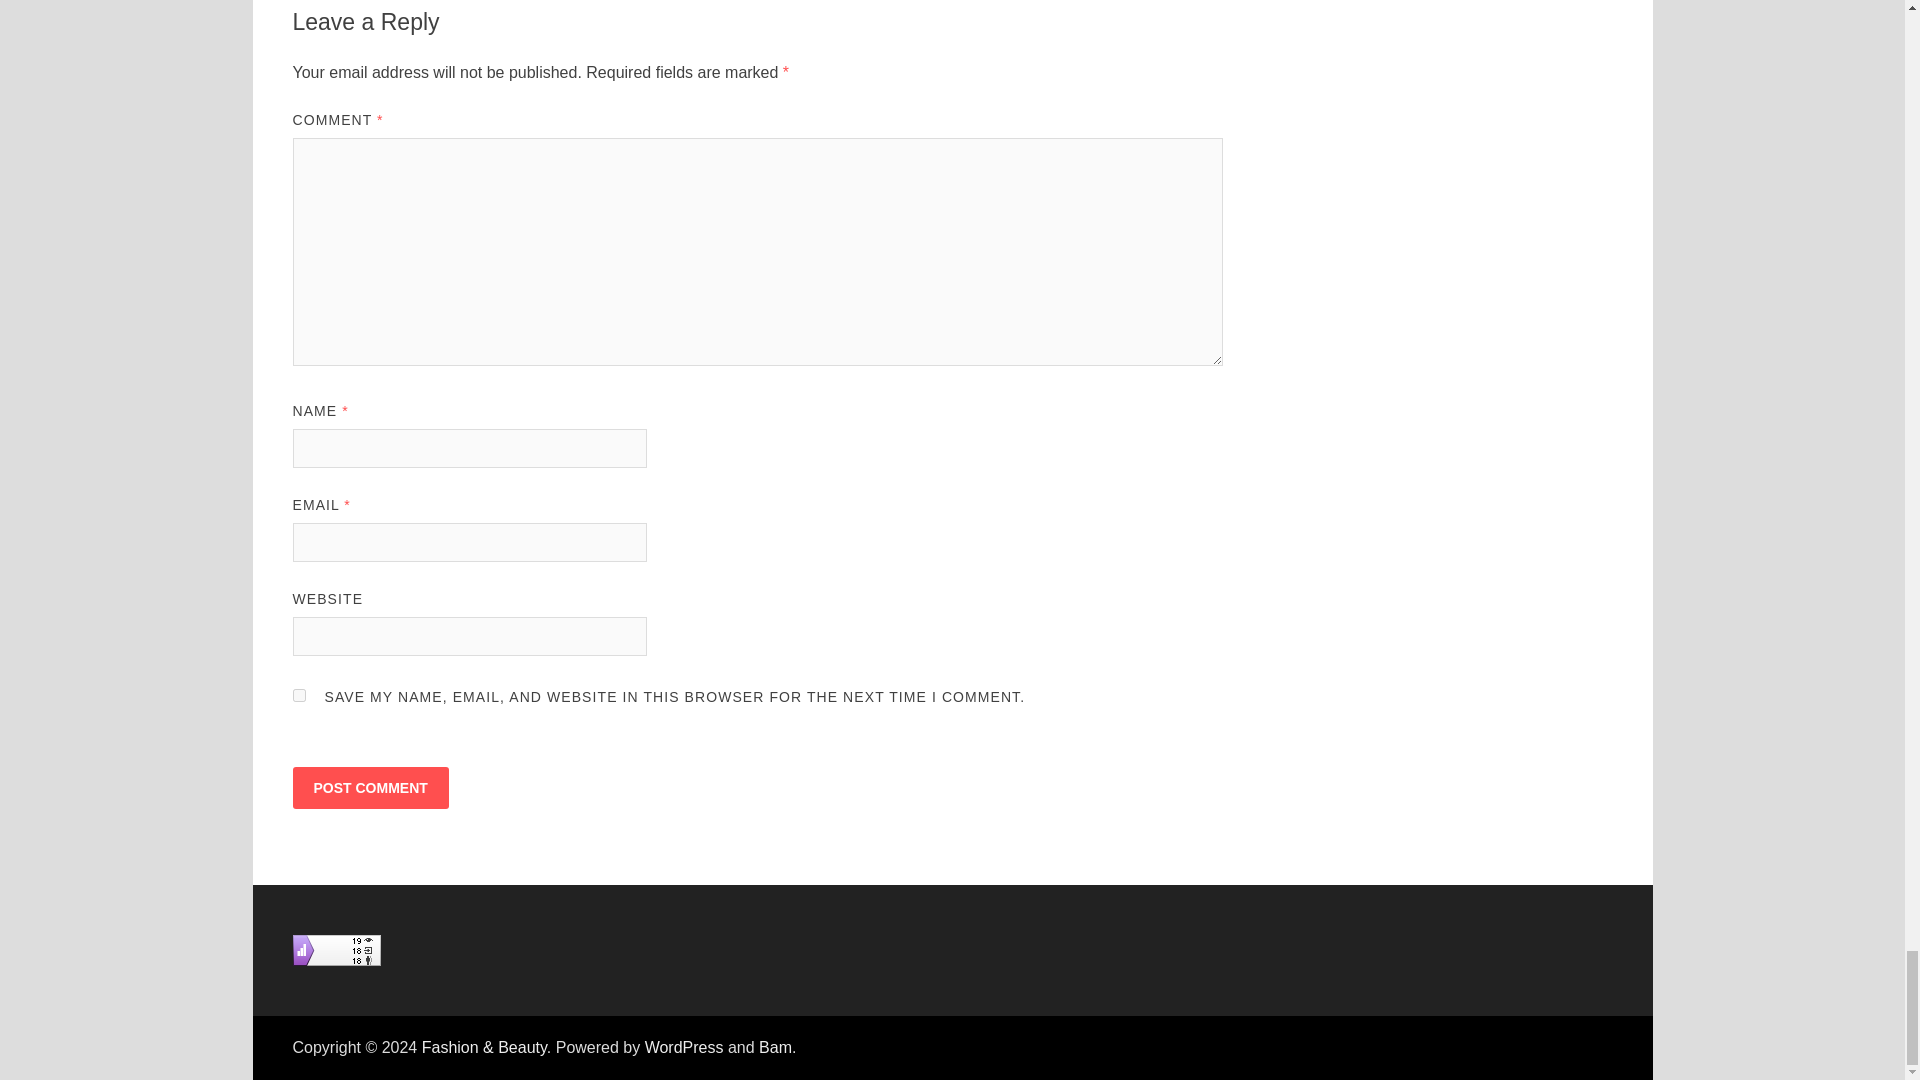 This screenshot has height=1080, width=1920. Describe the element at coordinates (684, 1047) in the screenshot. I see `WordPress` at that location.